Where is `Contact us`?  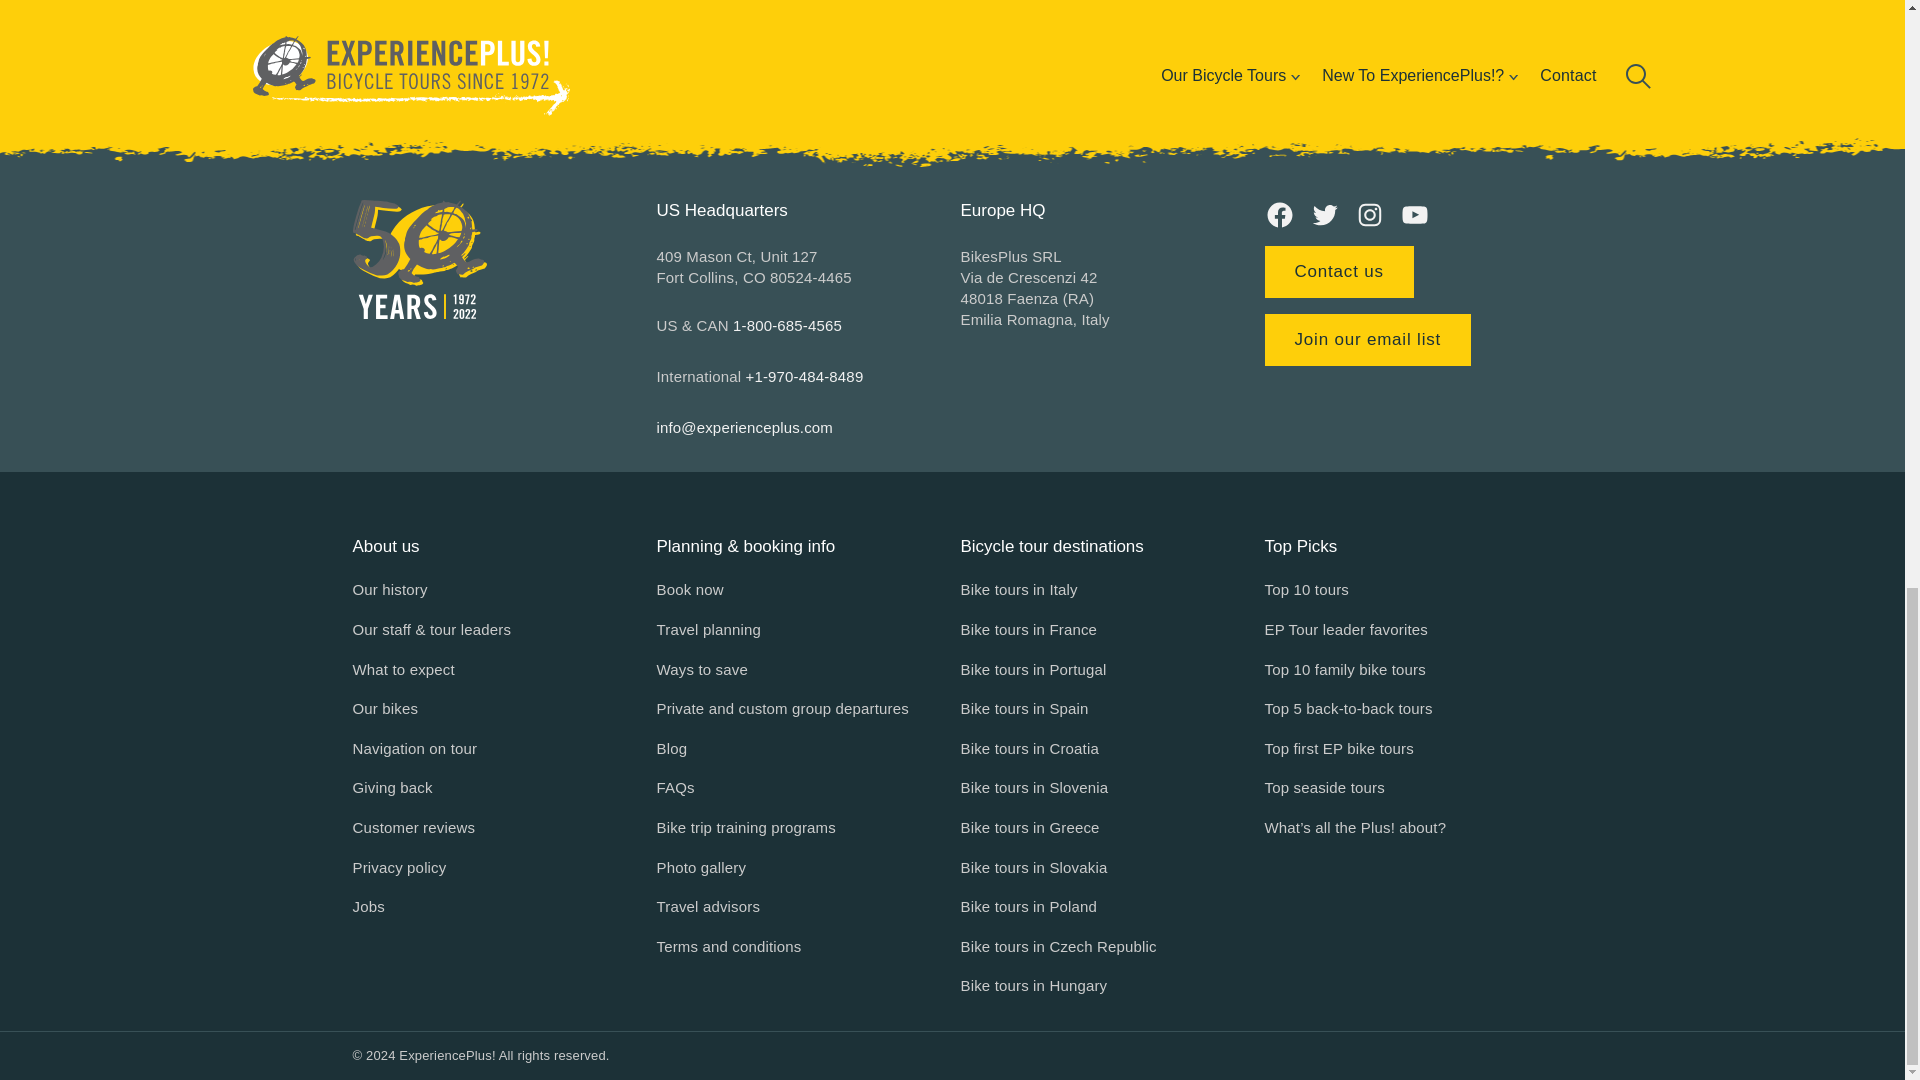
Contact us is located at coordinates (1338, 272).